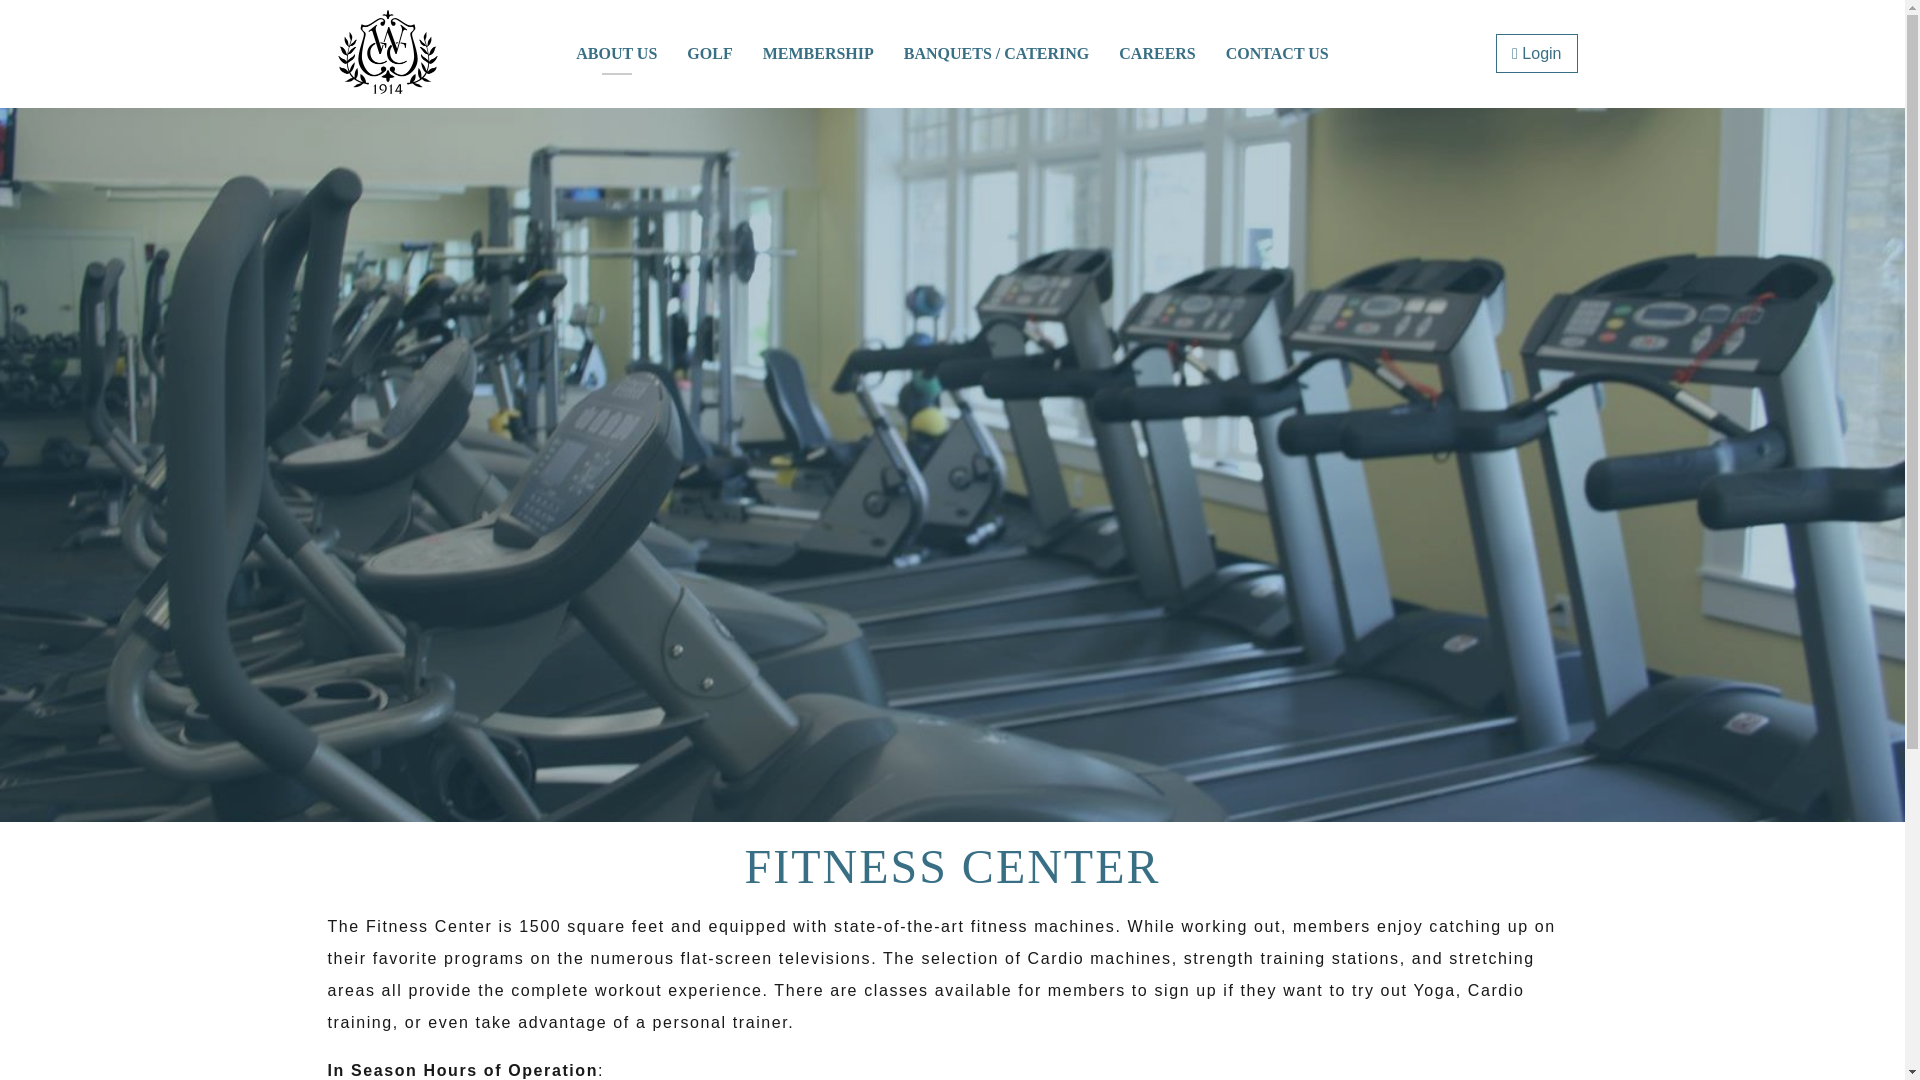  What do you see at coordinates (709, 54) in the screenshot?
I see `Golf` at bounding box center [709, 54].